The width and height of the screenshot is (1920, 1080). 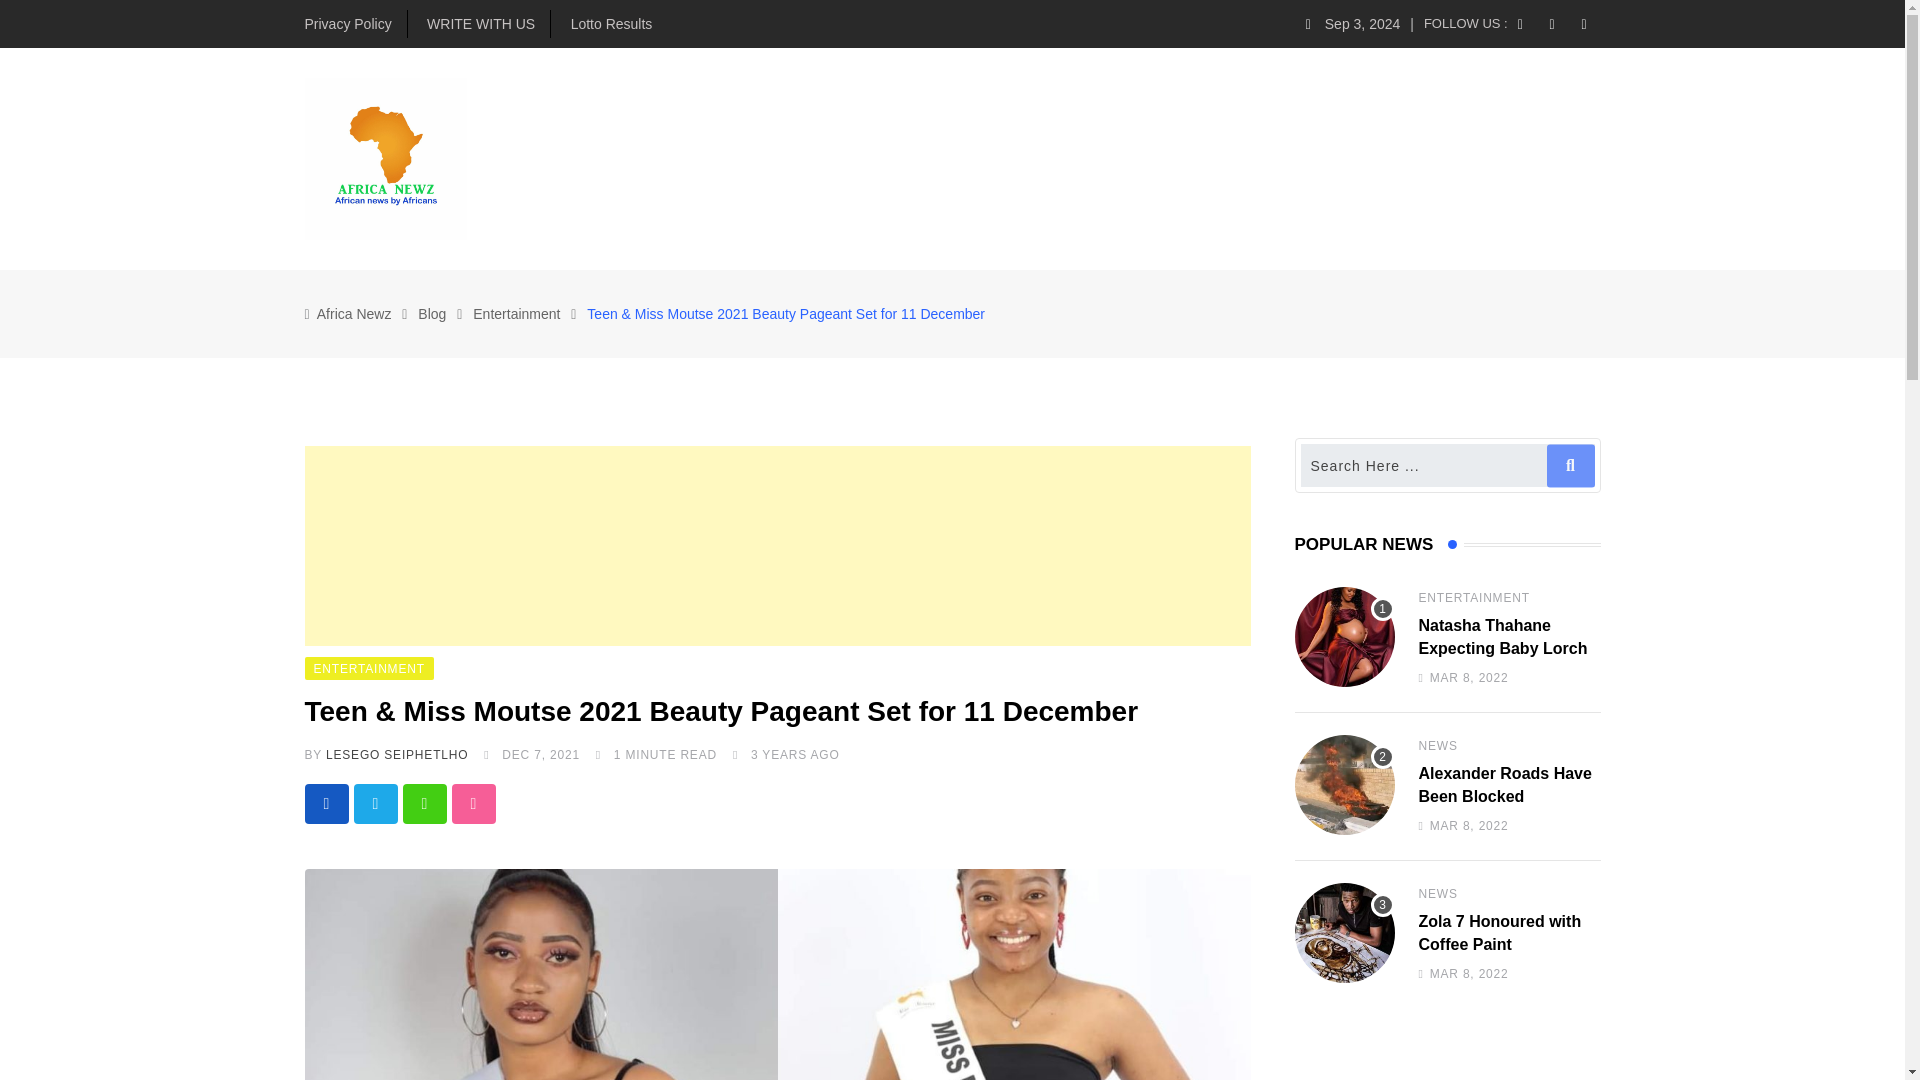 What do you see at coordinates (995, 158) in the screenshot?
I see `Technology` at bounding box center [995, 158].